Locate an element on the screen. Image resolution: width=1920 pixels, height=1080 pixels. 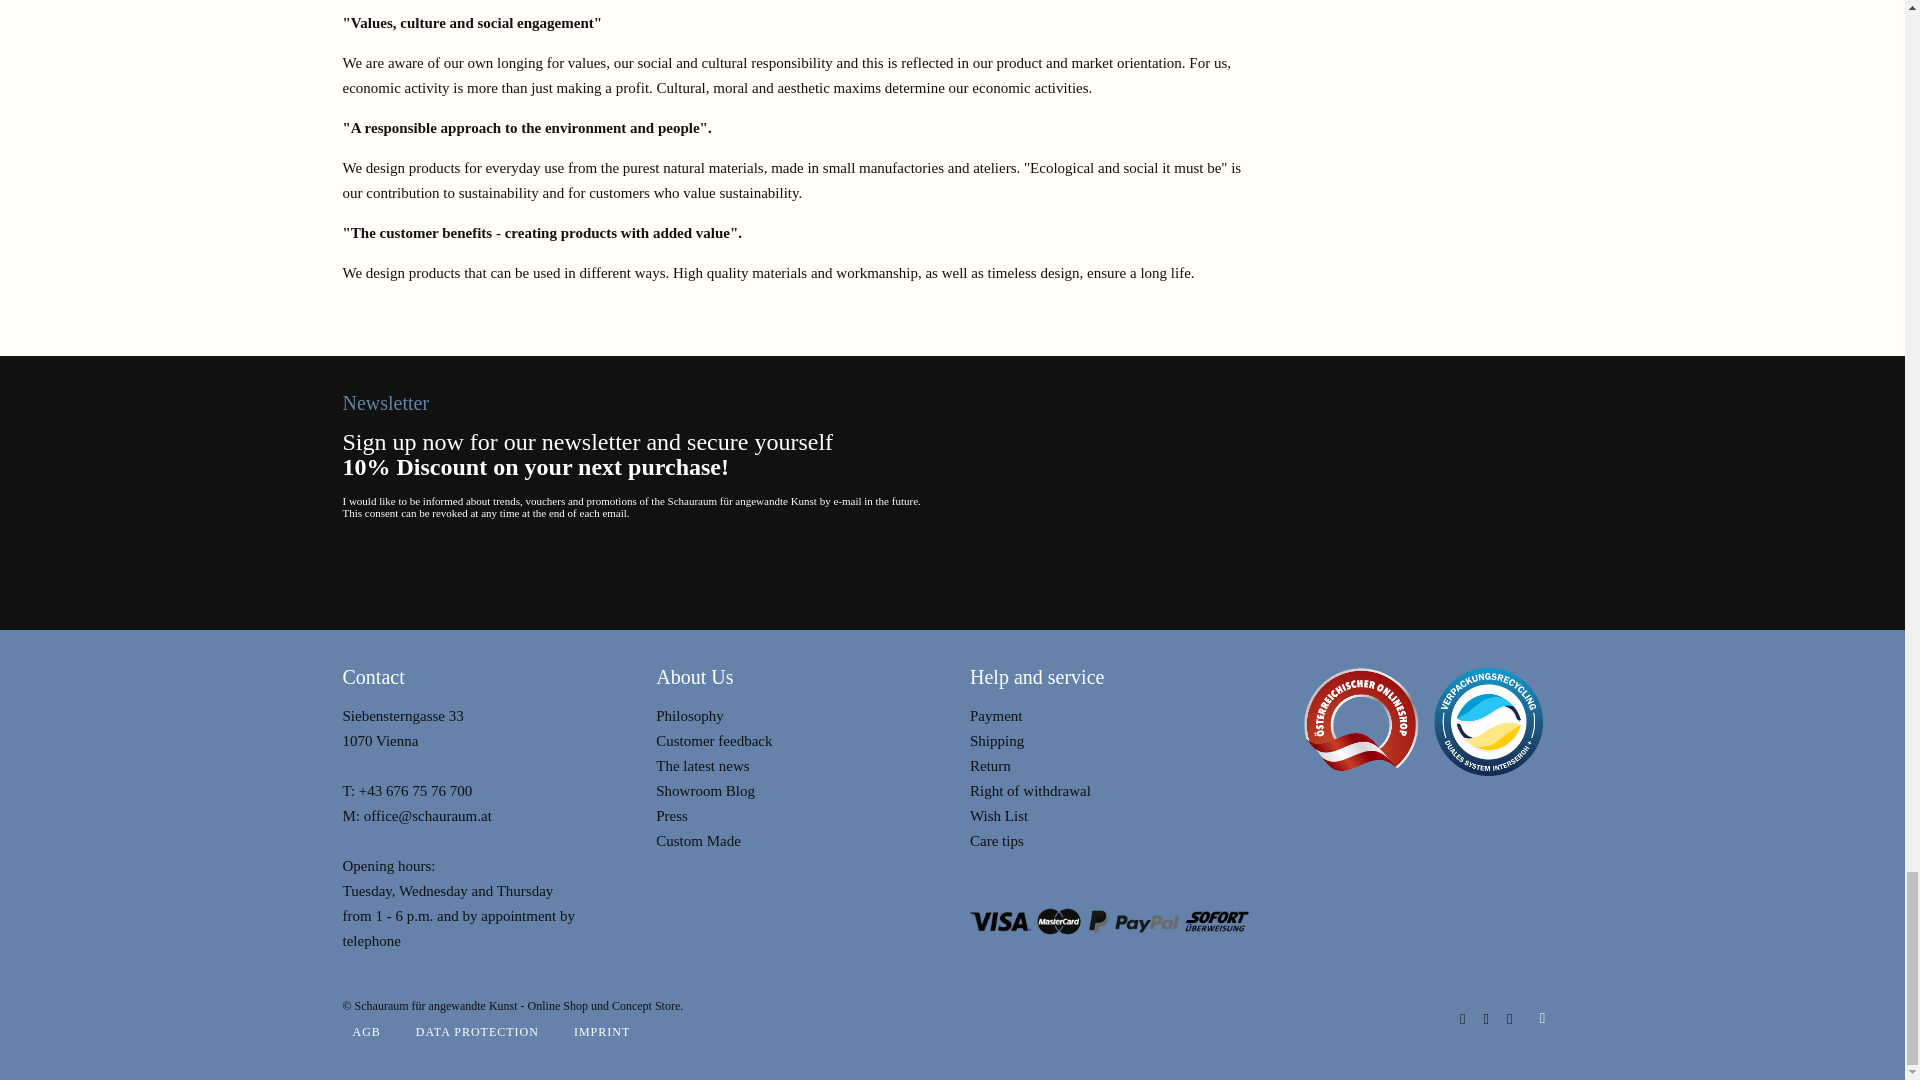
Return is located at coordinates (990, 766).